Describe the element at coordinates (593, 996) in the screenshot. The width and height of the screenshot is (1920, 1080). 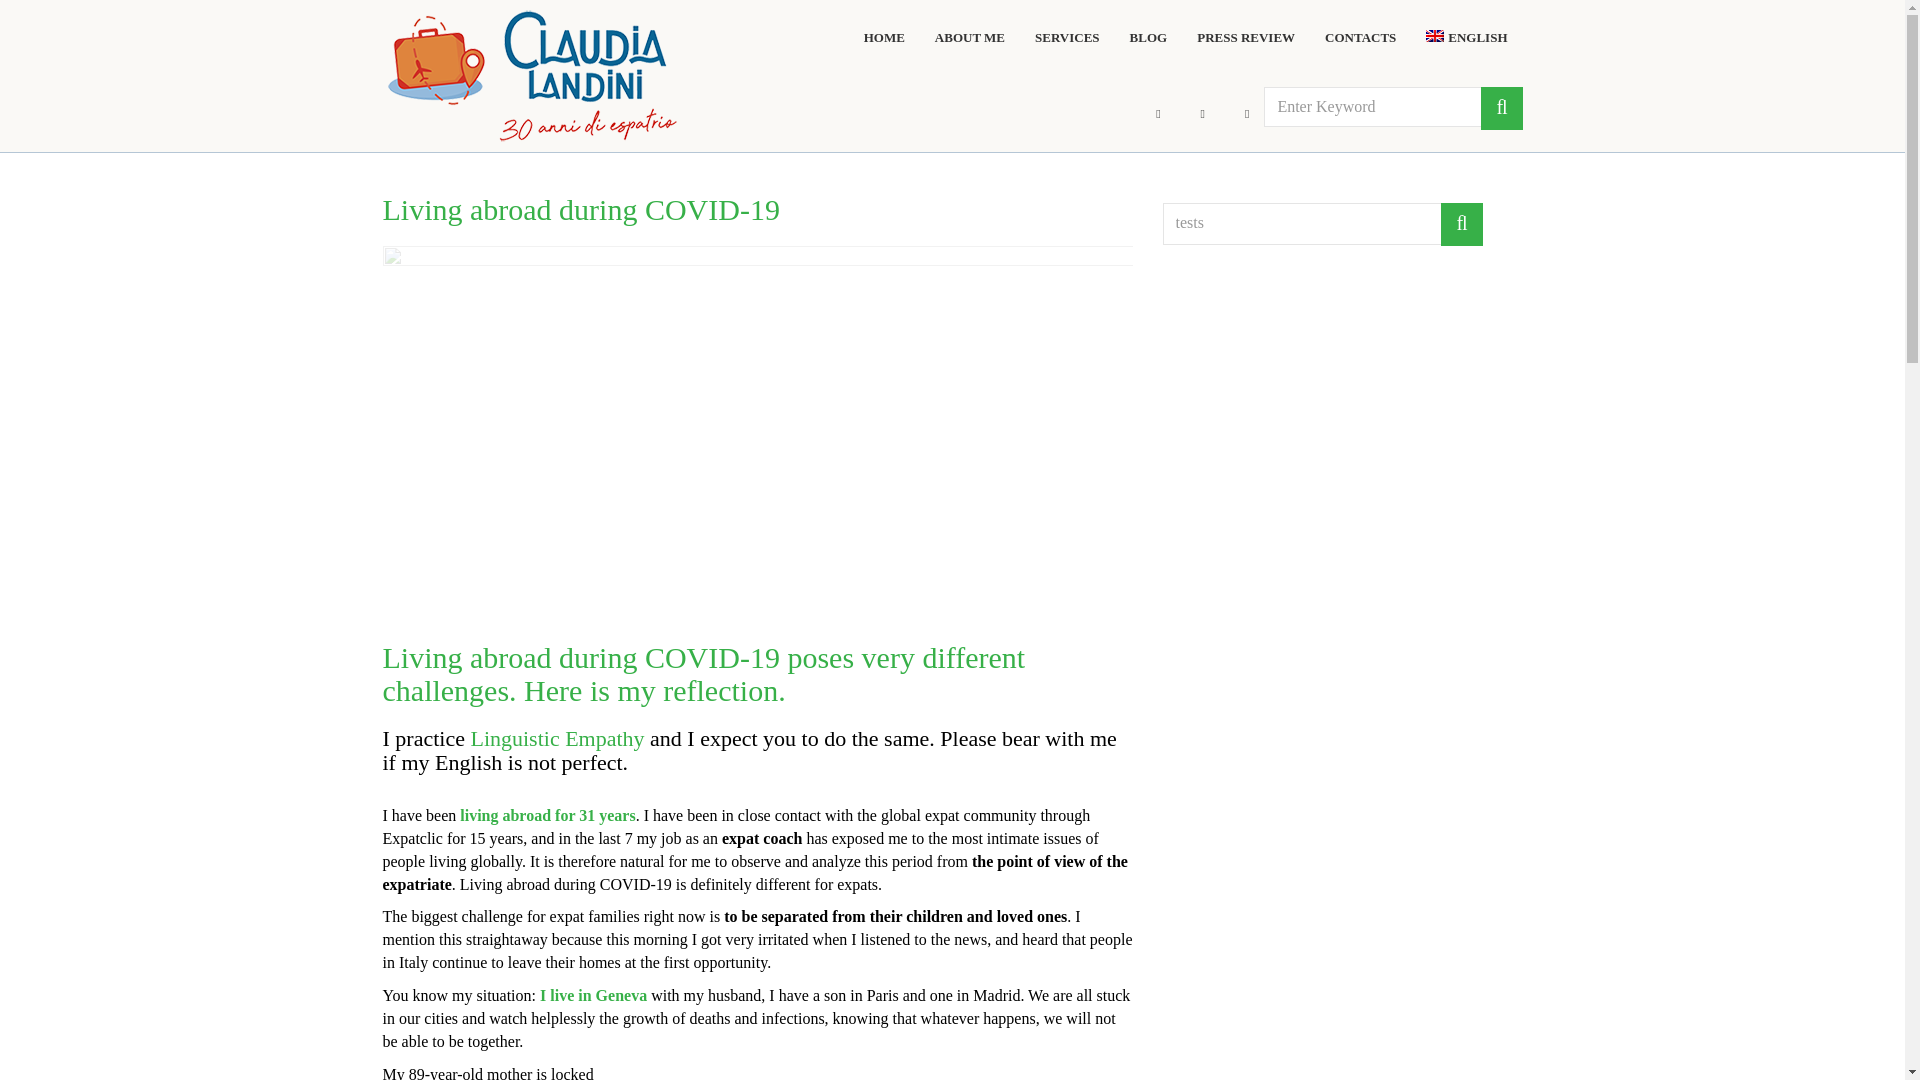
I see `I live in Geneva` at that location.